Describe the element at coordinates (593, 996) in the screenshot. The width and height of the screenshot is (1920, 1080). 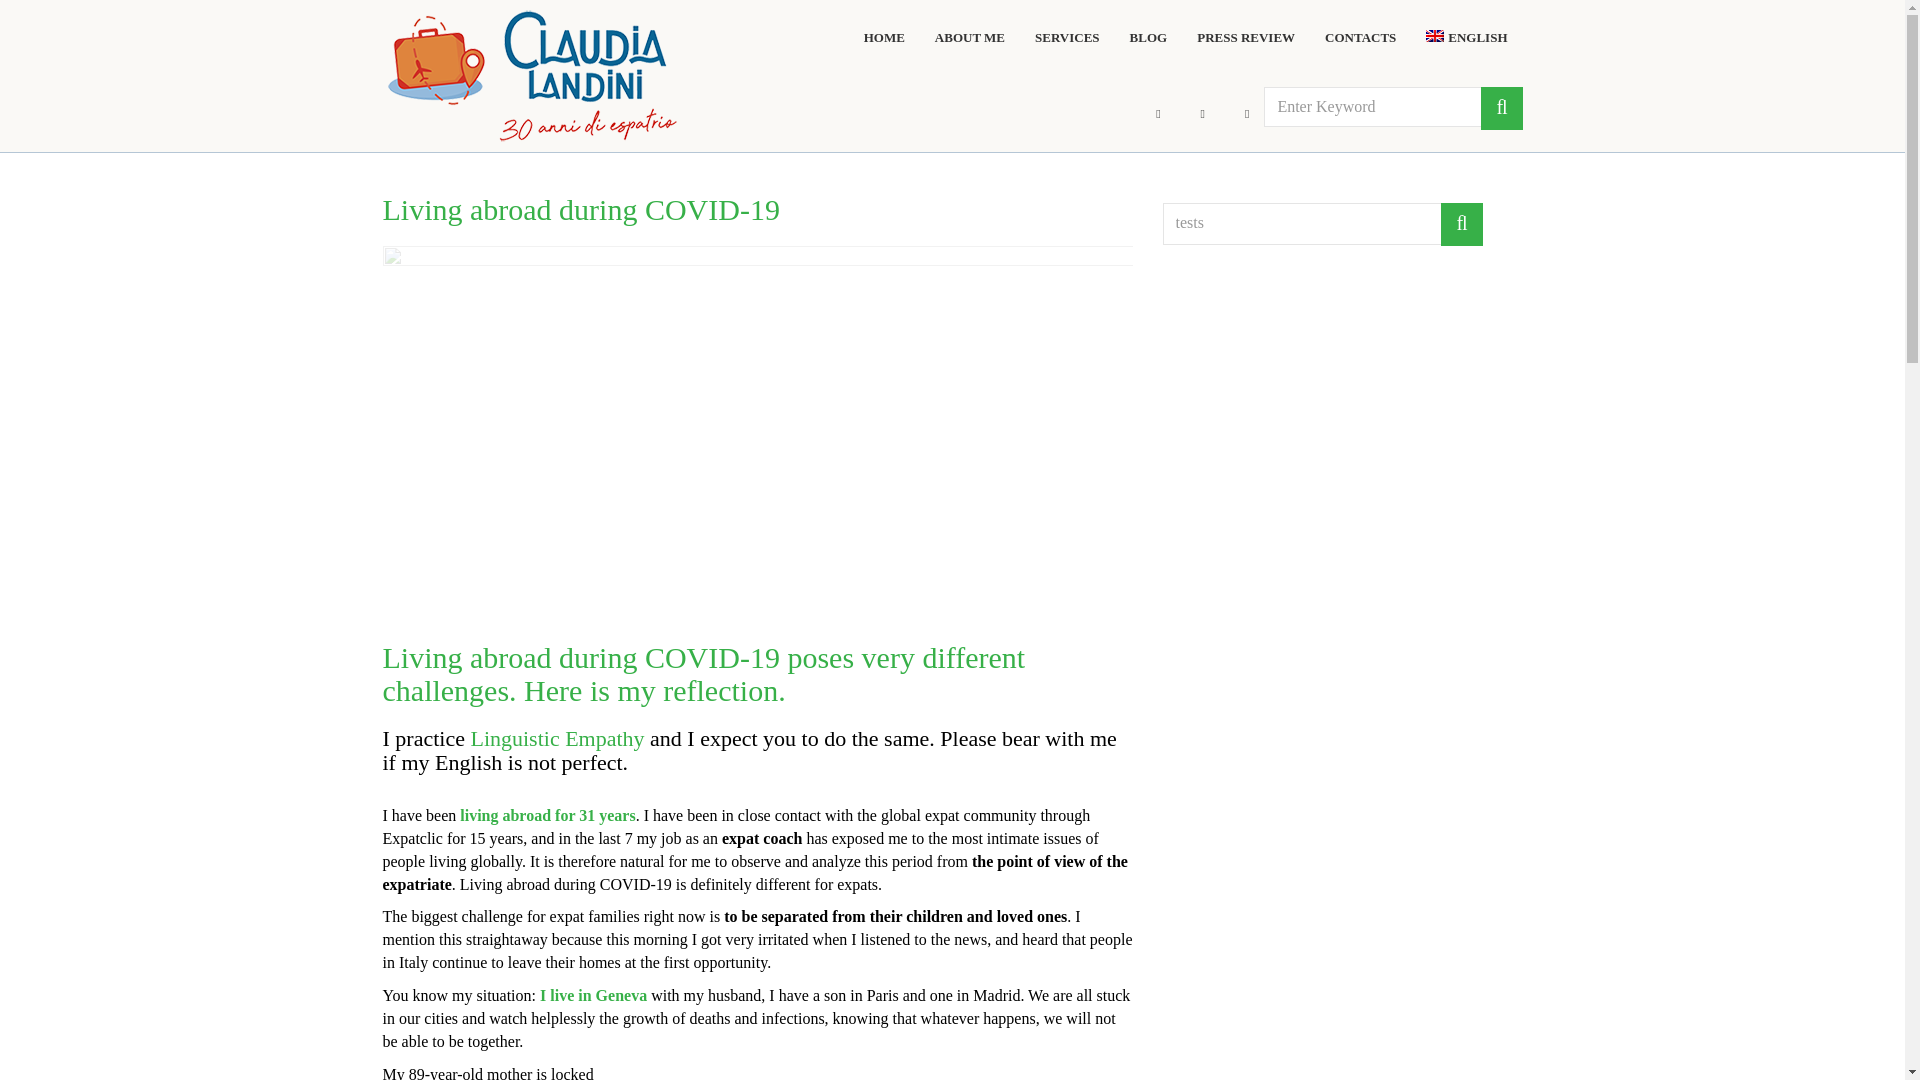
I see `I live in Geneva` at that location.